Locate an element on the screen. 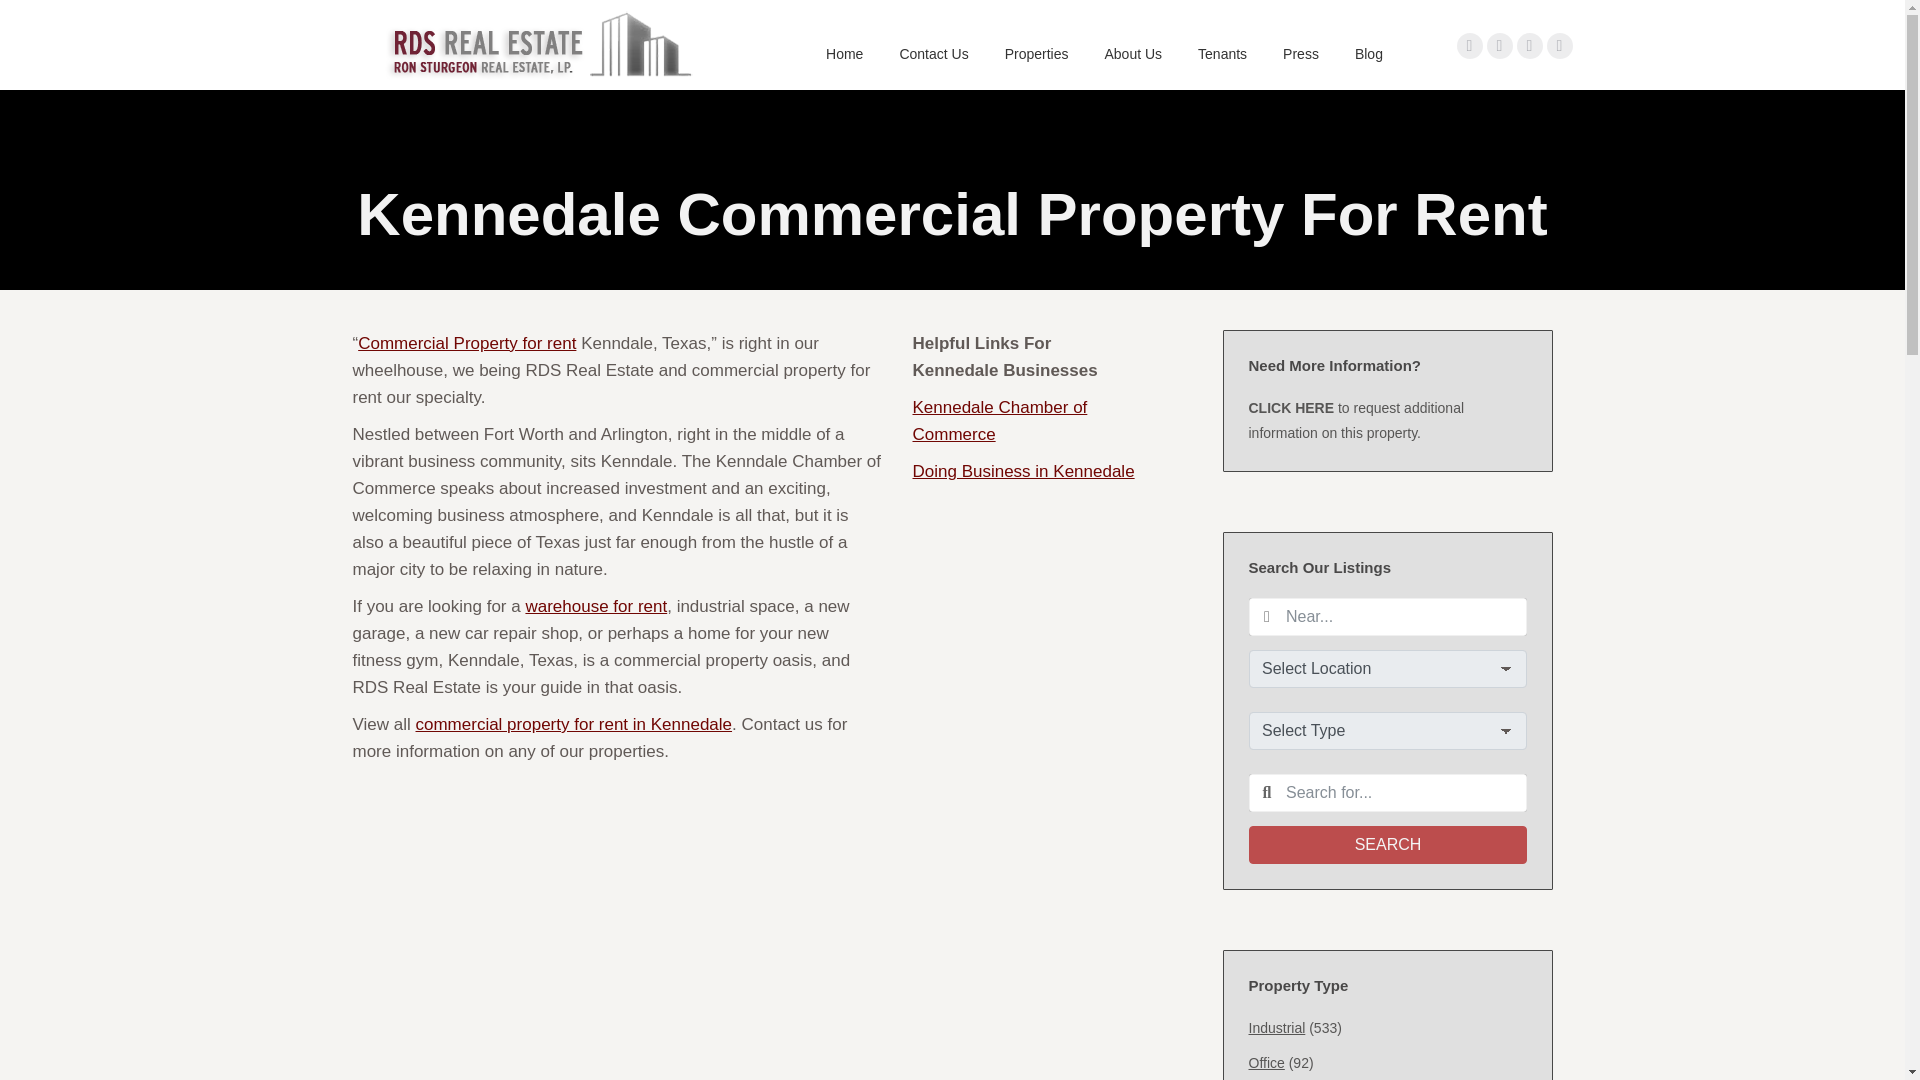 The width and height of the screenshot is (1920, 1080). X page opens in new window is located at coordinates (1499, 45).